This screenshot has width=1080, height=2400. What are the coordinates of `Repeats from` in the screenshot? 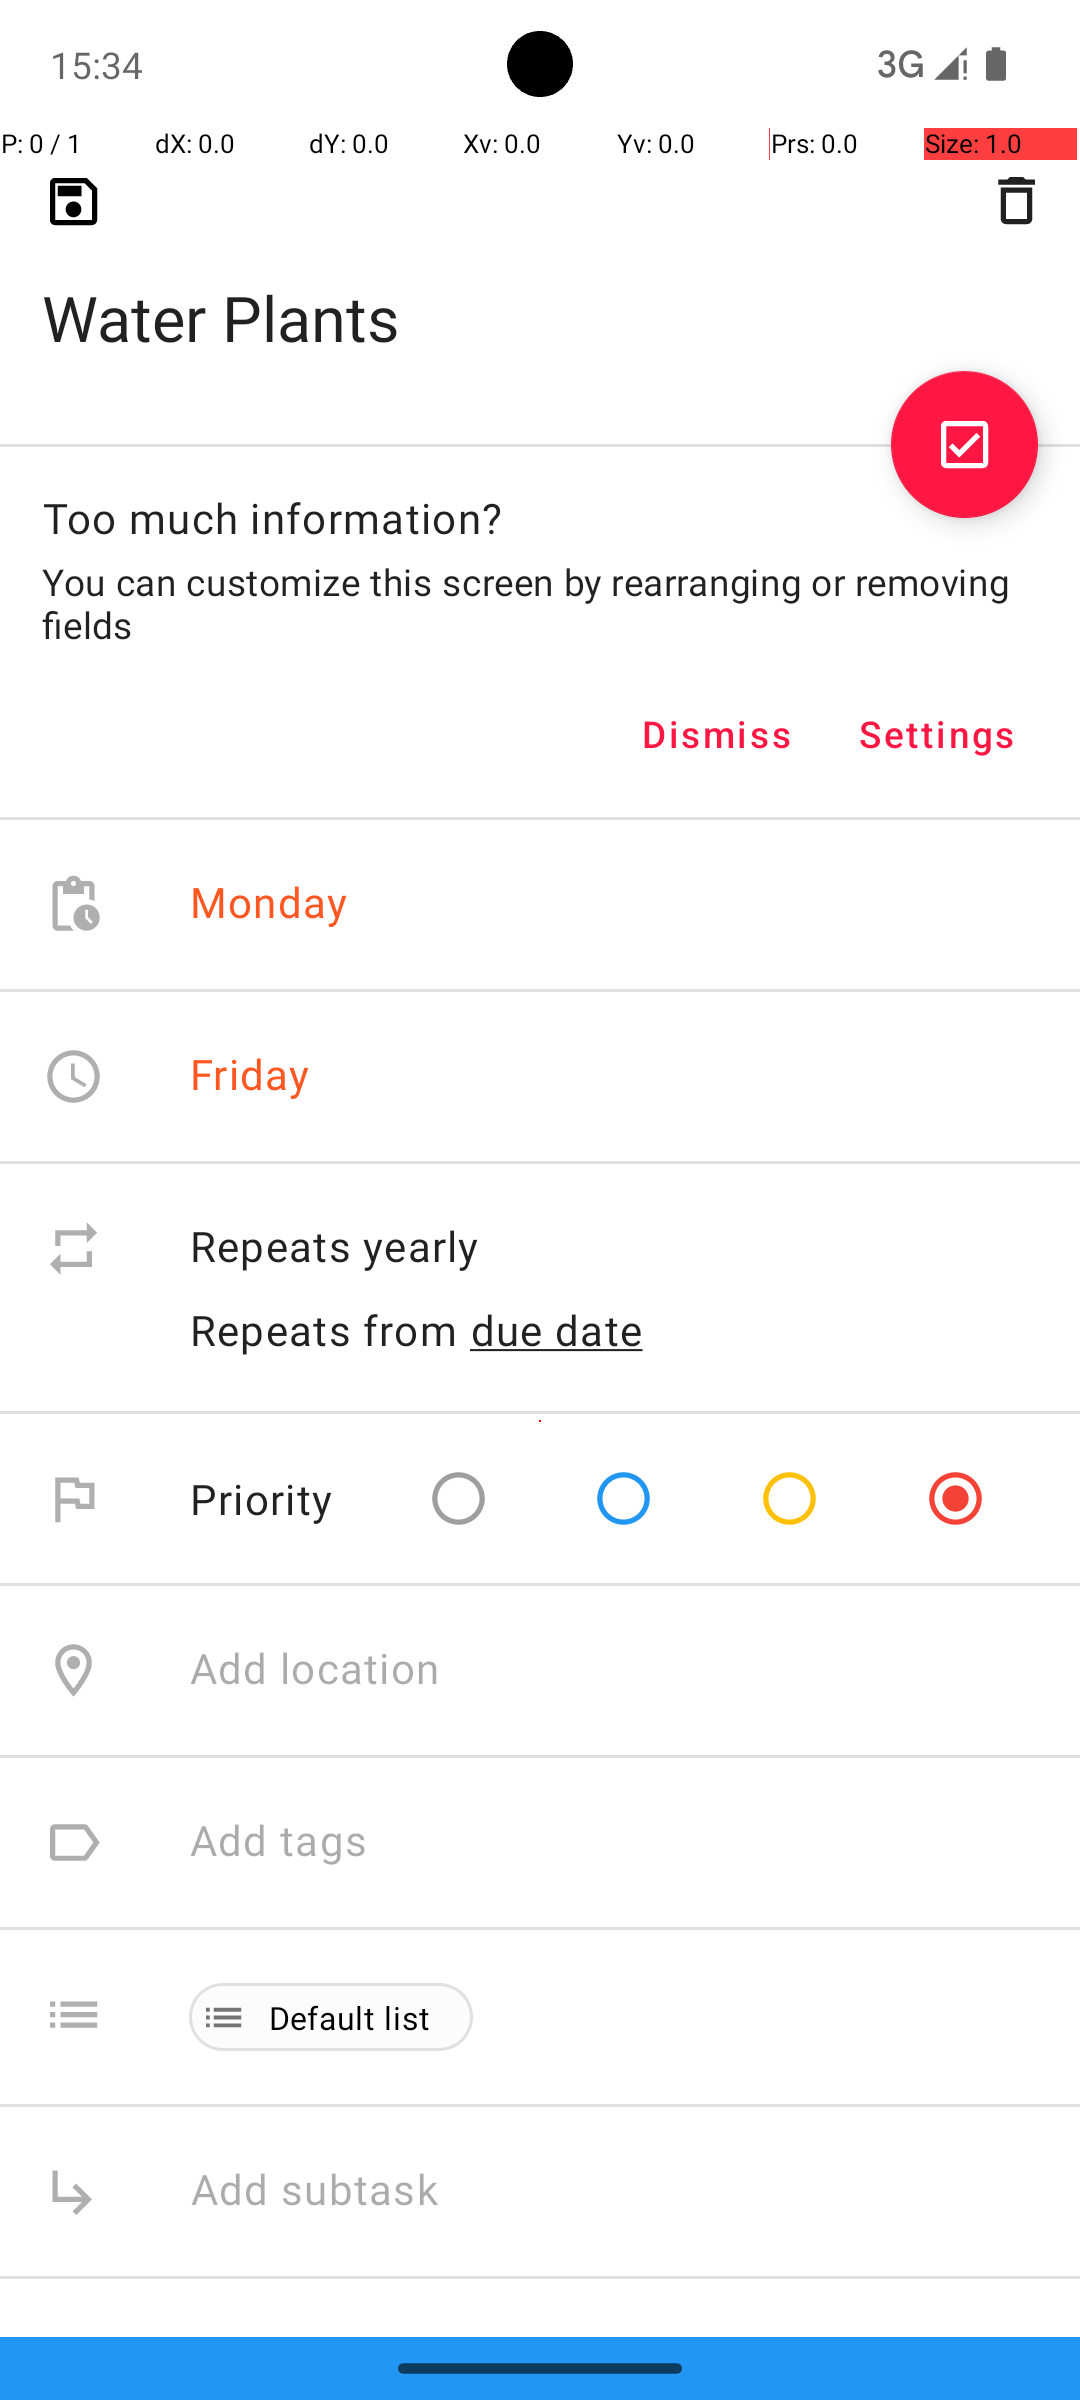 It's located at (324, 1330).